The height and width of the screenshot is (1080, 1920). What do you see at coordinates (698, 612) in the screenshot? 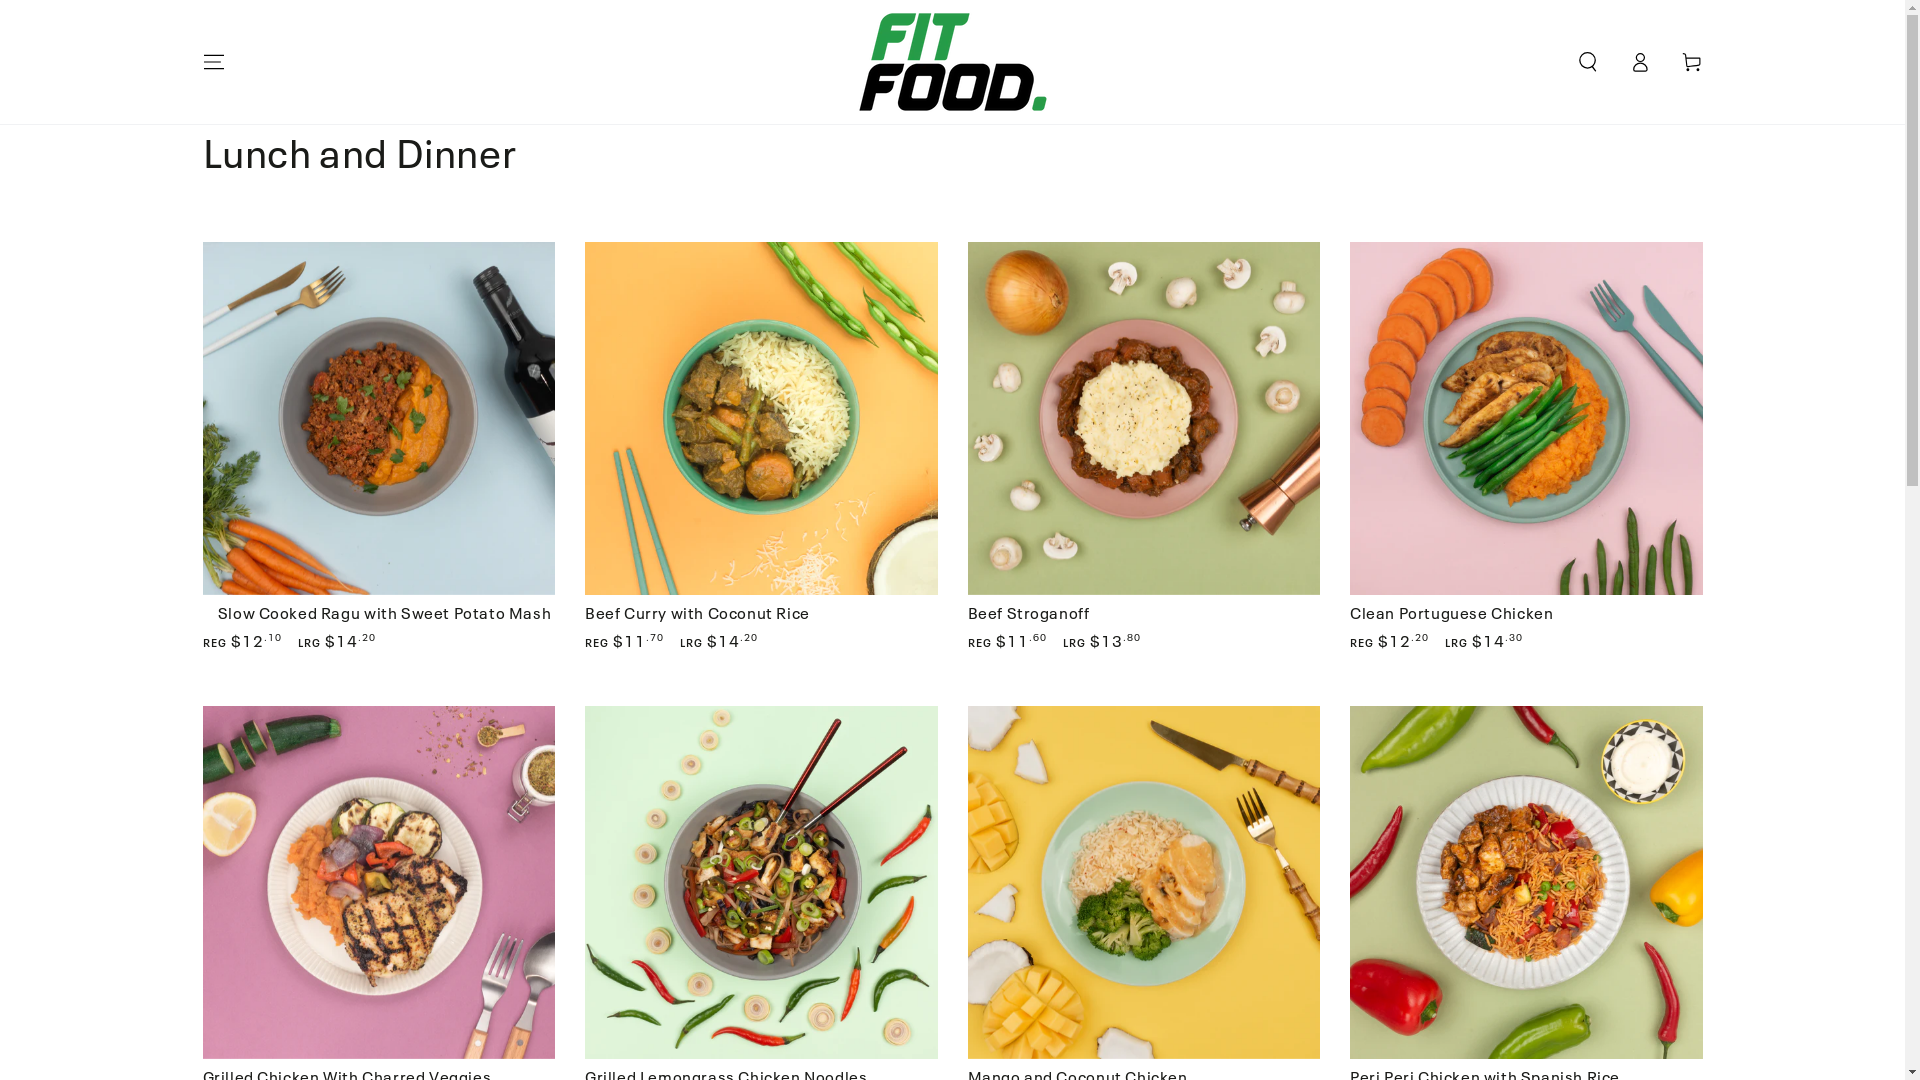
I see `Beef Curry with Coconut Rice` at bounding box center [698, 612].